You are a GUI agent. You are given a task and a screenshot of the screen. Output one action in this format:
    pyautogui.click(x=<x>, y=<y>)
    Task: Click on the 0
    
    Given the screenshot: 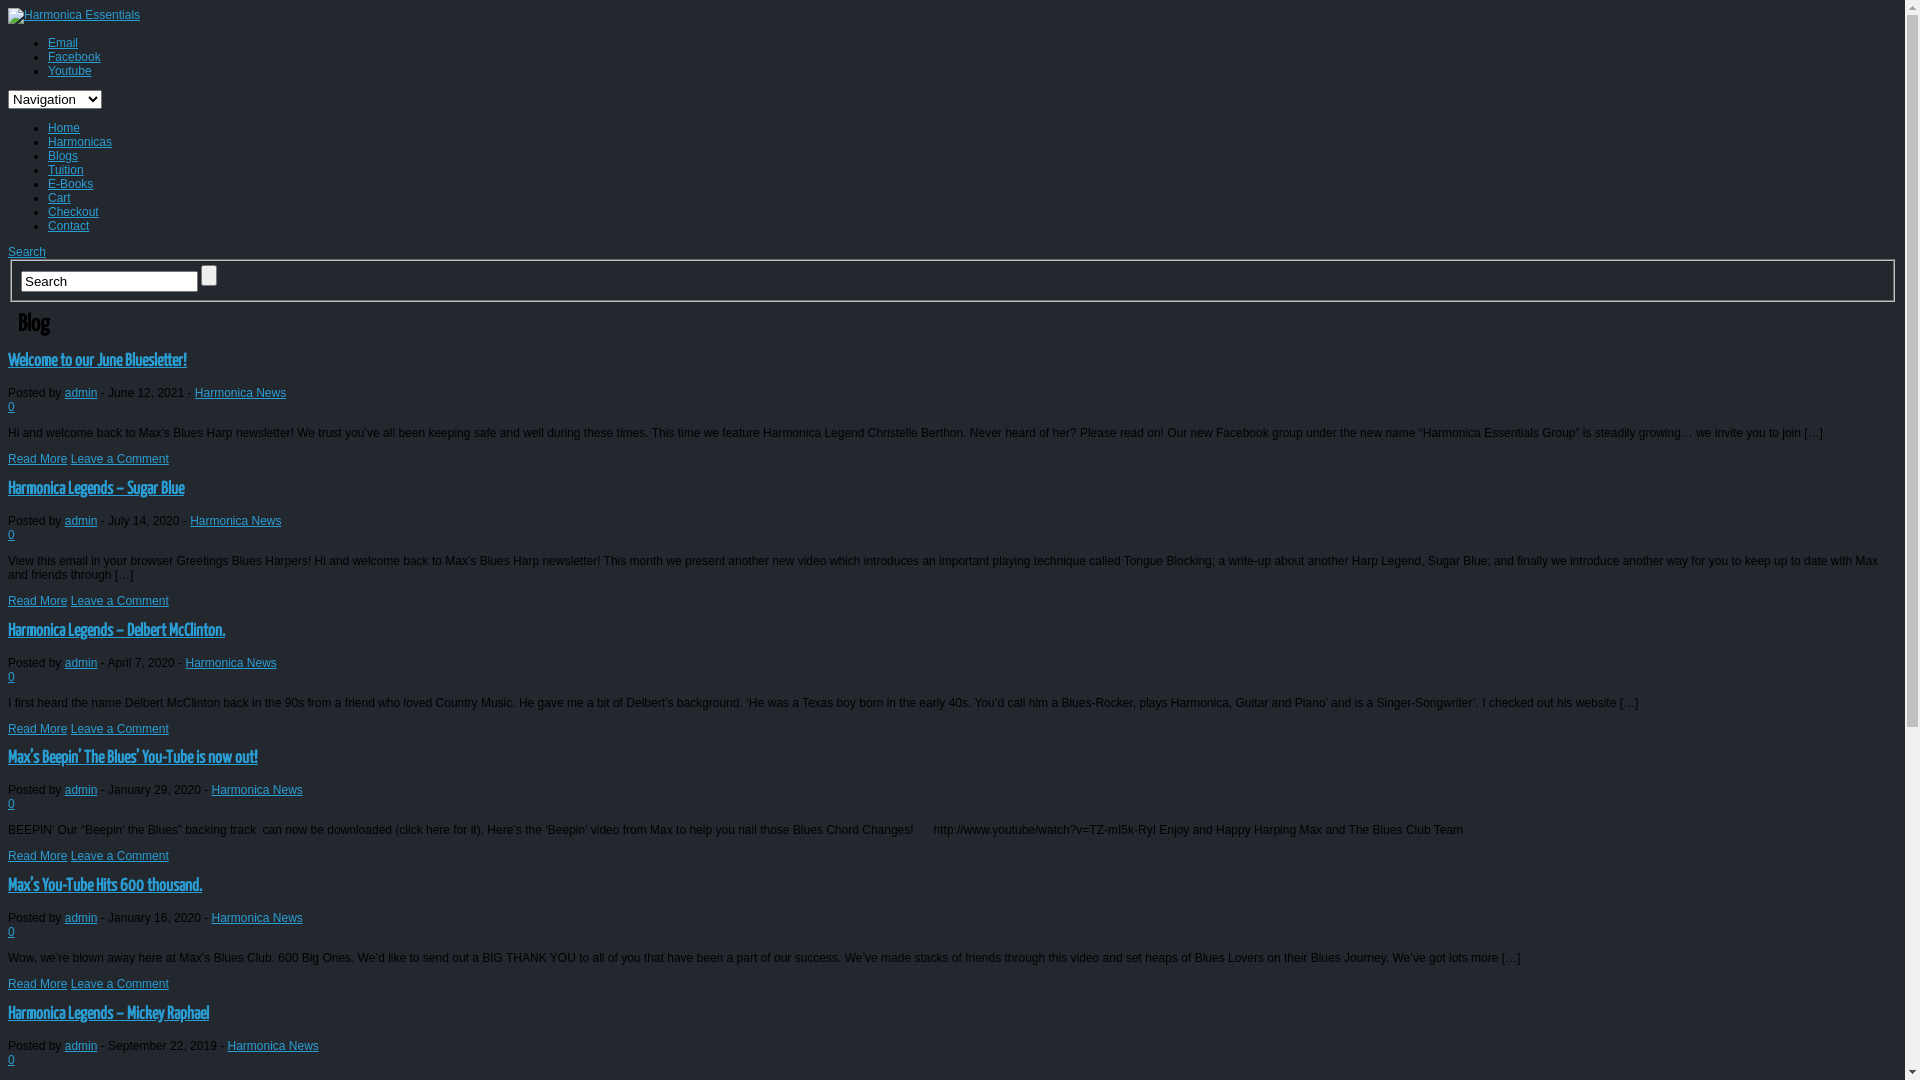 What is the action you would take?
    pyautogui.click(x=12, y=804)
    